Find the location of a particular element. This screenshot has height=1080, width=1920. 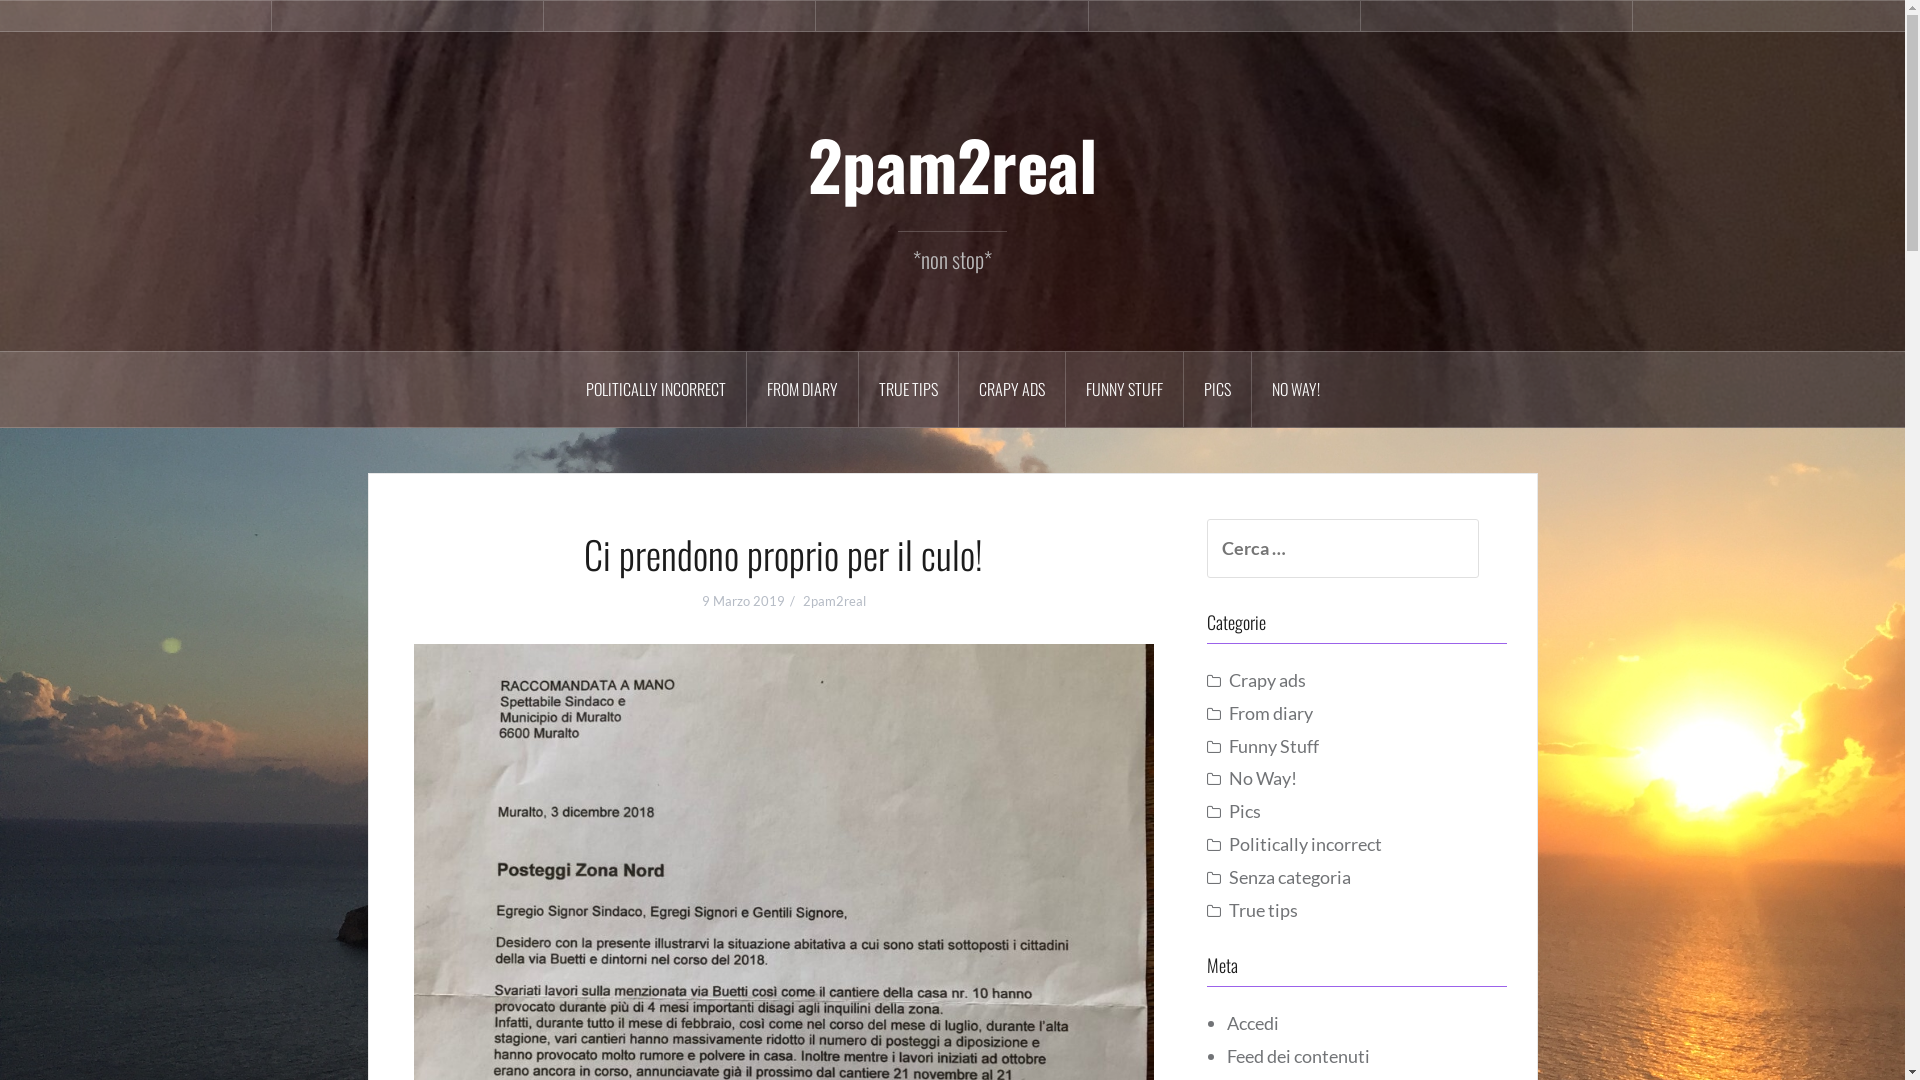

Senza categoria is located at coordinates (1289, 877).